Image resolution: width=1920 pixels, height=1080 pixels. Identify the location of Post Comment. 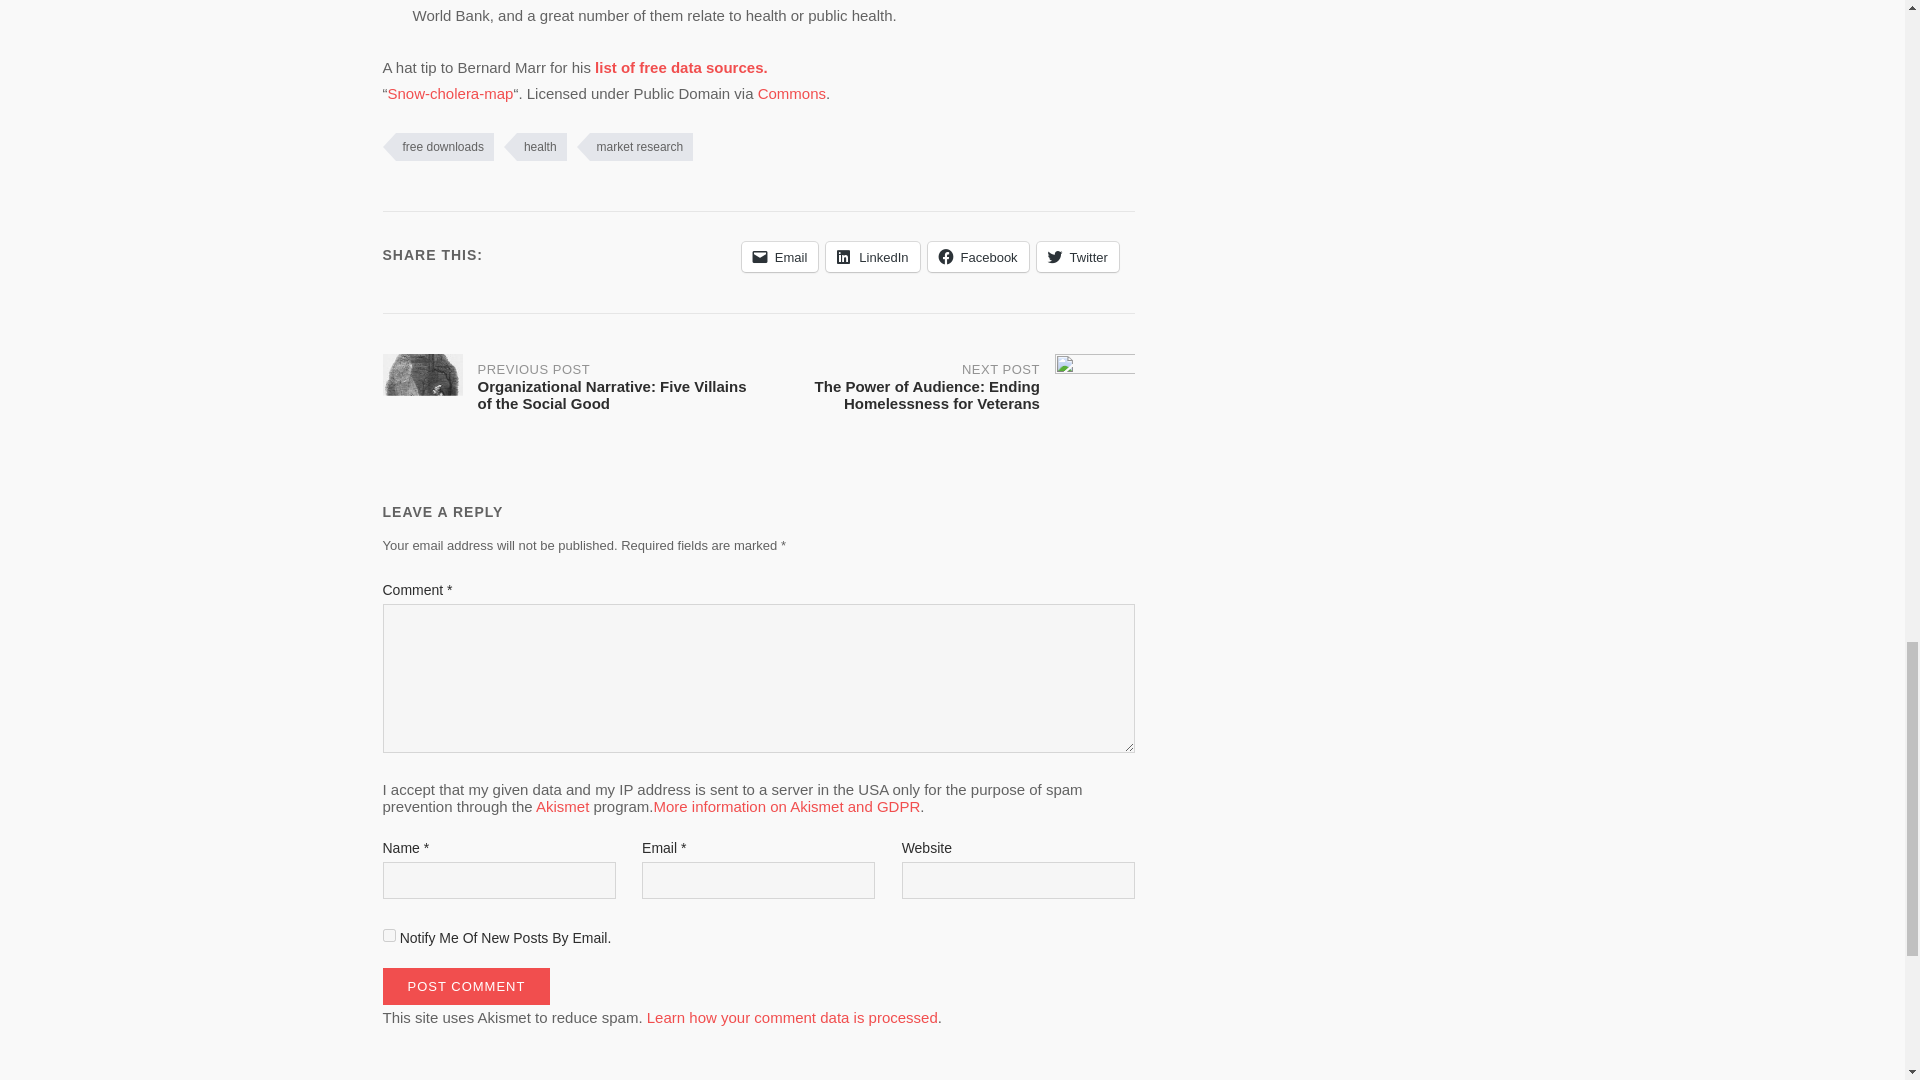
(466, 986).